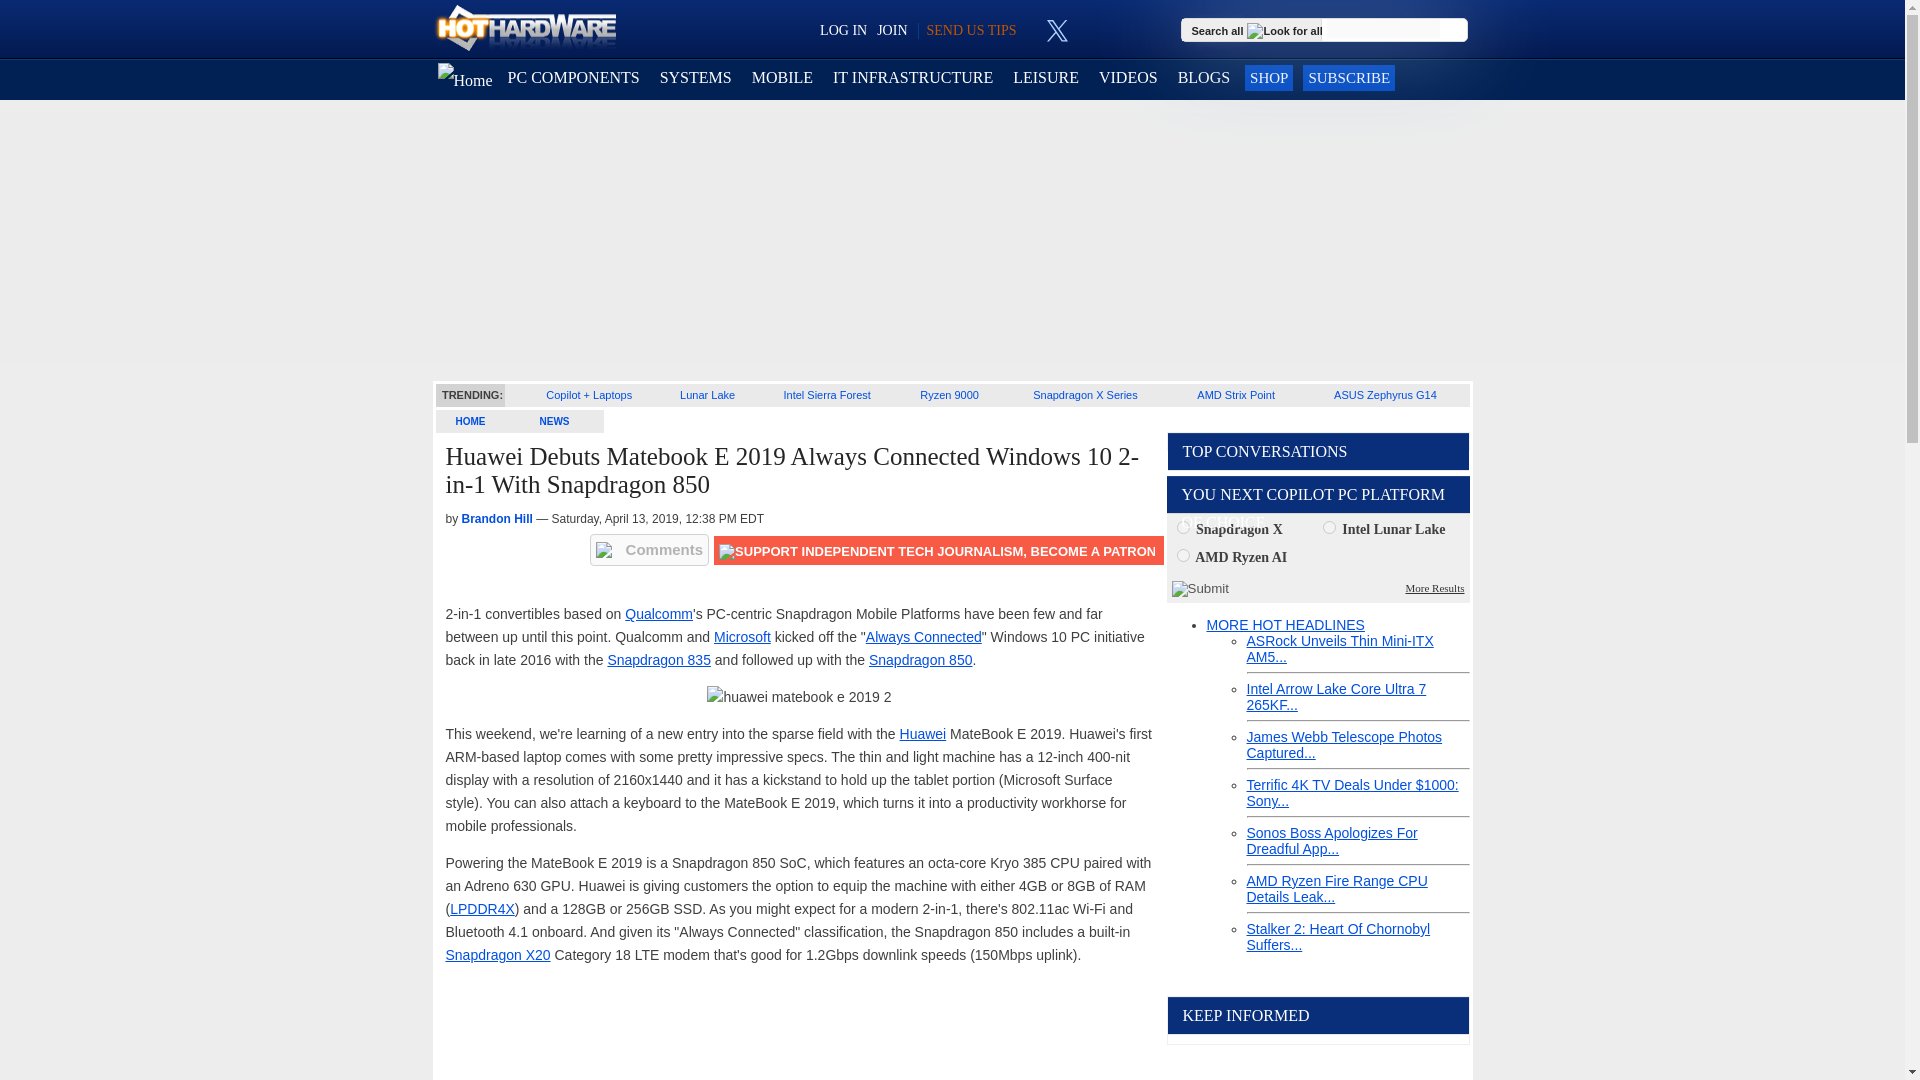 This screenshot has width=1920, height=1080. Describe the element at coordinates (970, 30) in the screenshot. I see `SEND US TIPS` at that location.